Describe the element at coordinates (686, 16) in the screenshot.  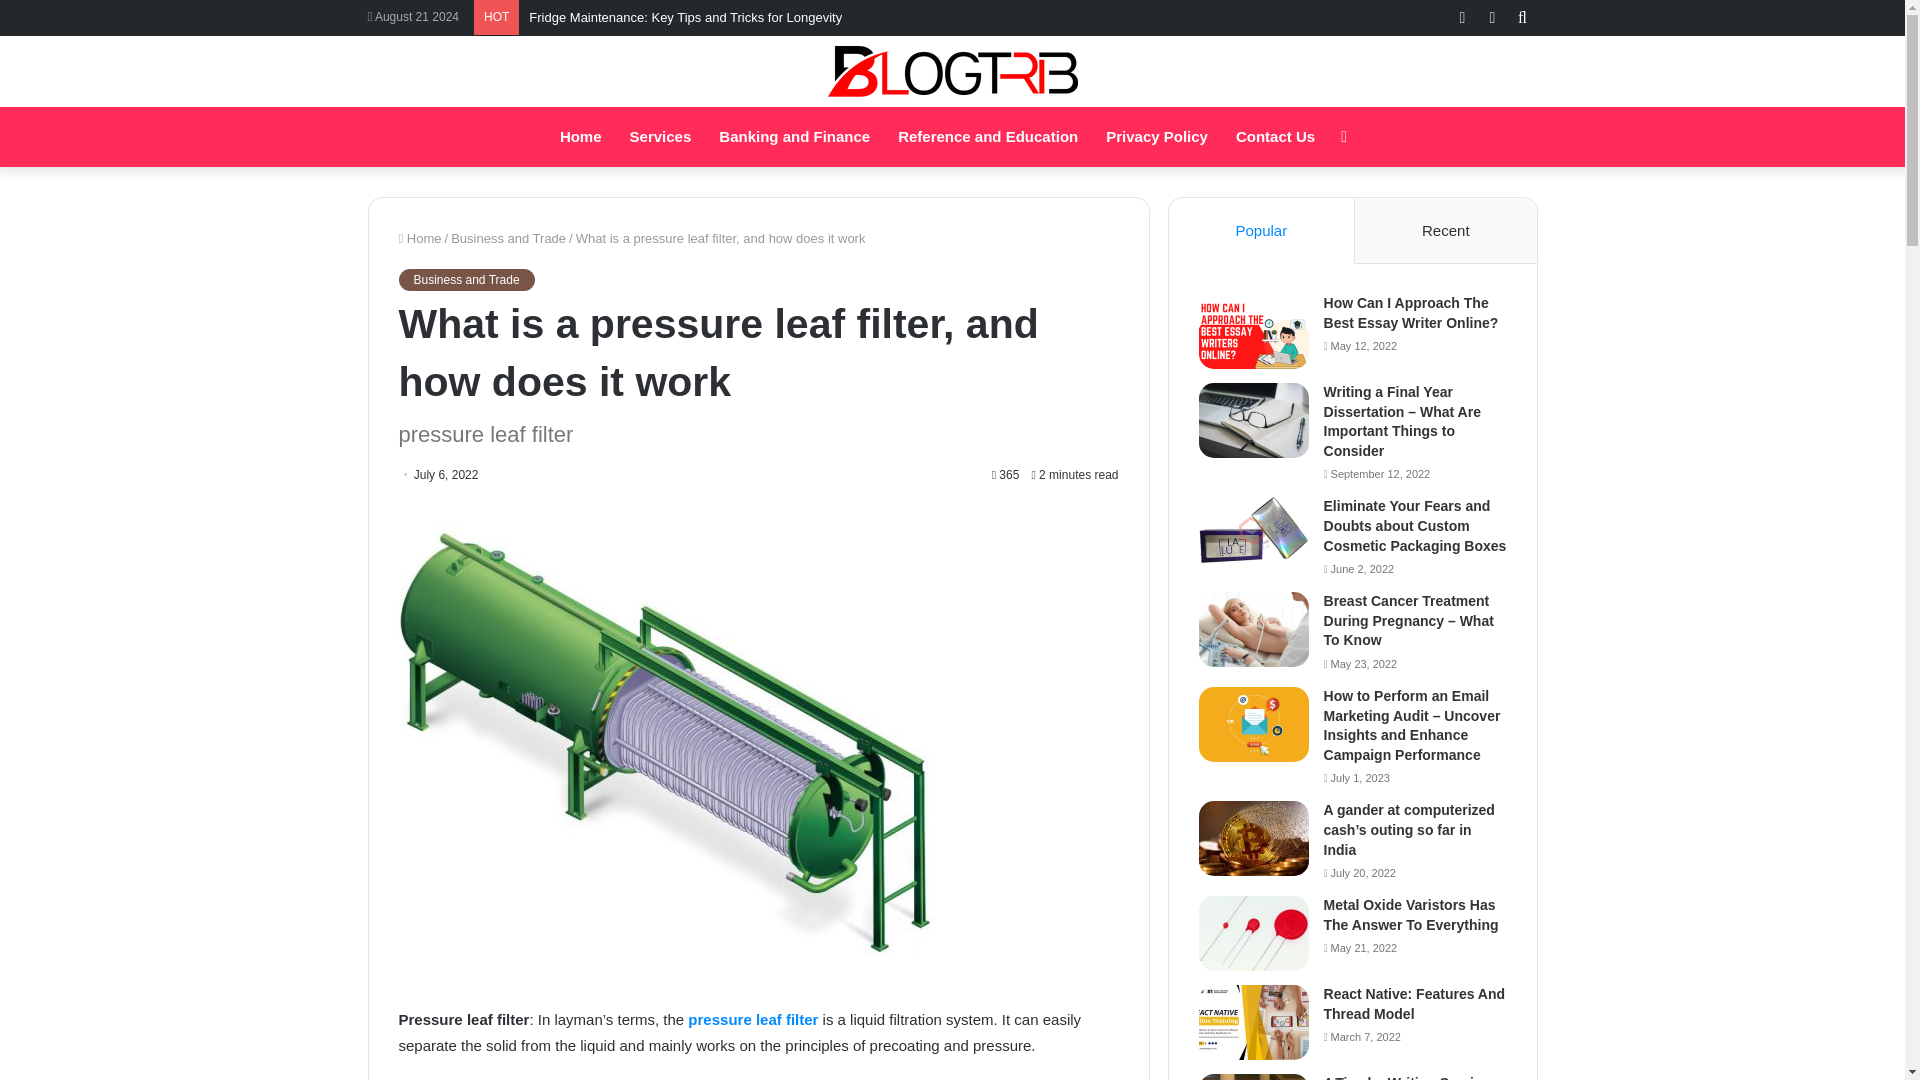
I see `Fridge Maintenance: Key Tips and Tricks for Longevity` at that location.